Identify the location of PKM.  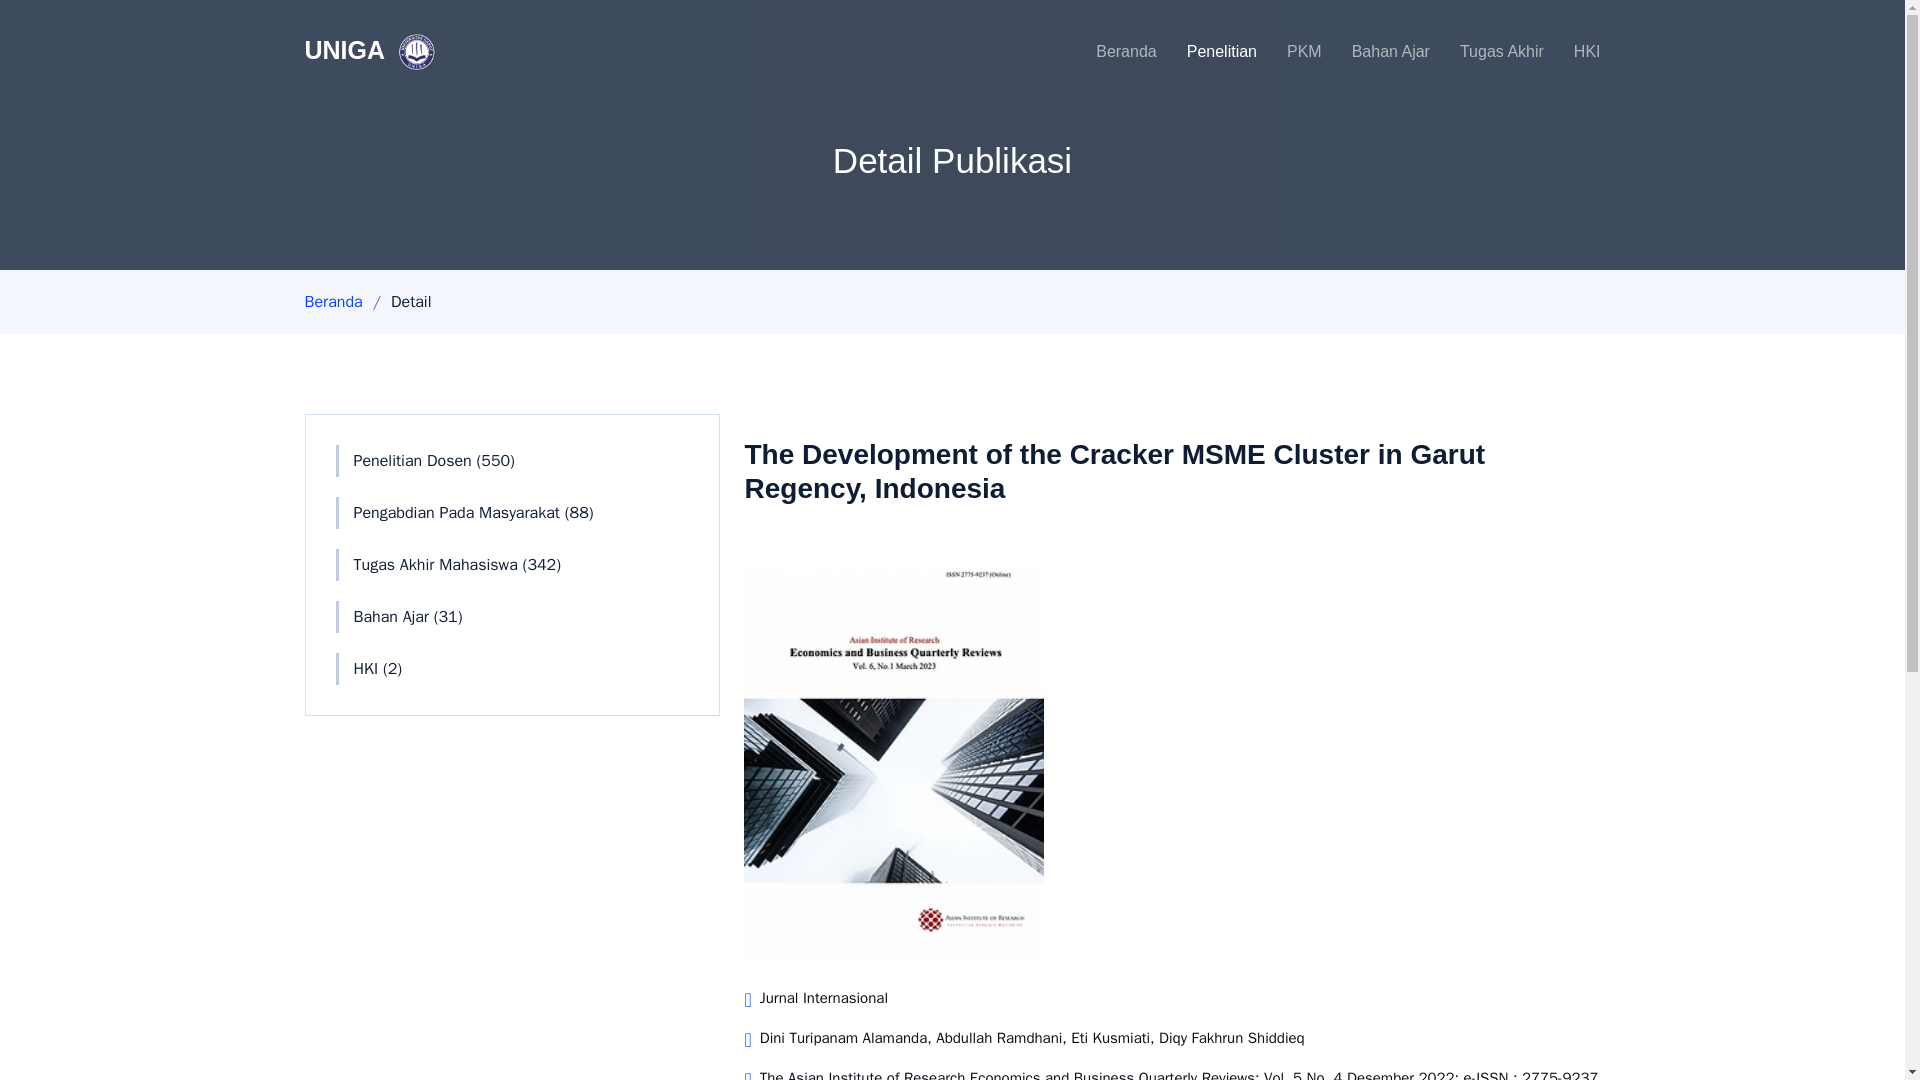
(1290, 52).